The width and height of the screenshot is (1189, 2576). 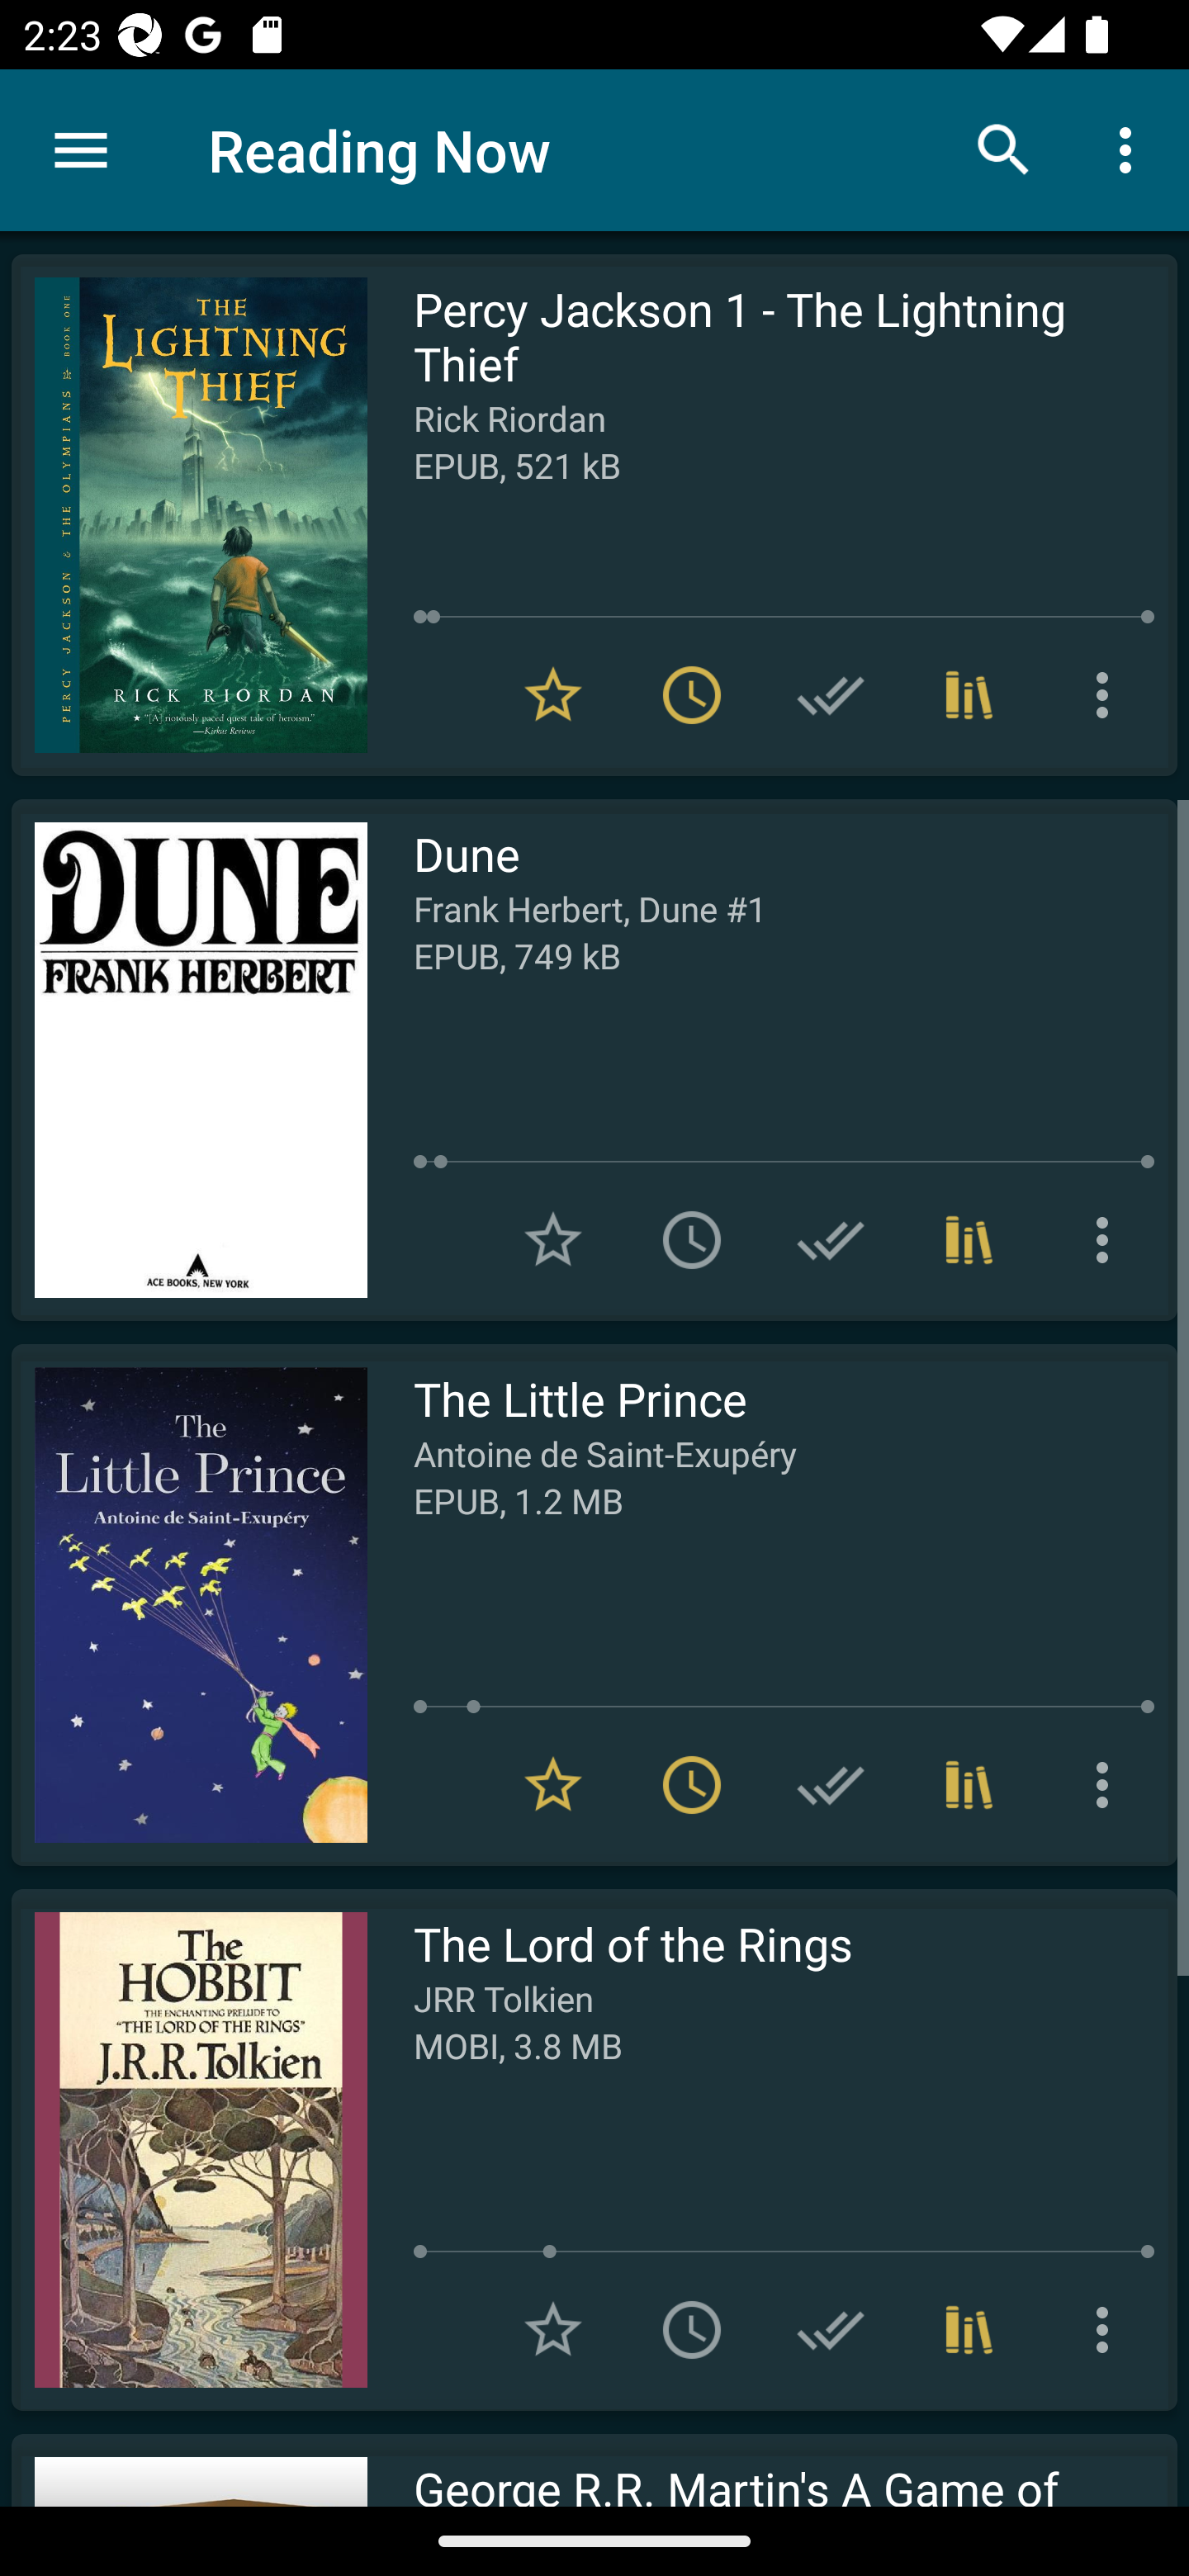 I want to click on Read Dune, so click(x=189, y=1060).